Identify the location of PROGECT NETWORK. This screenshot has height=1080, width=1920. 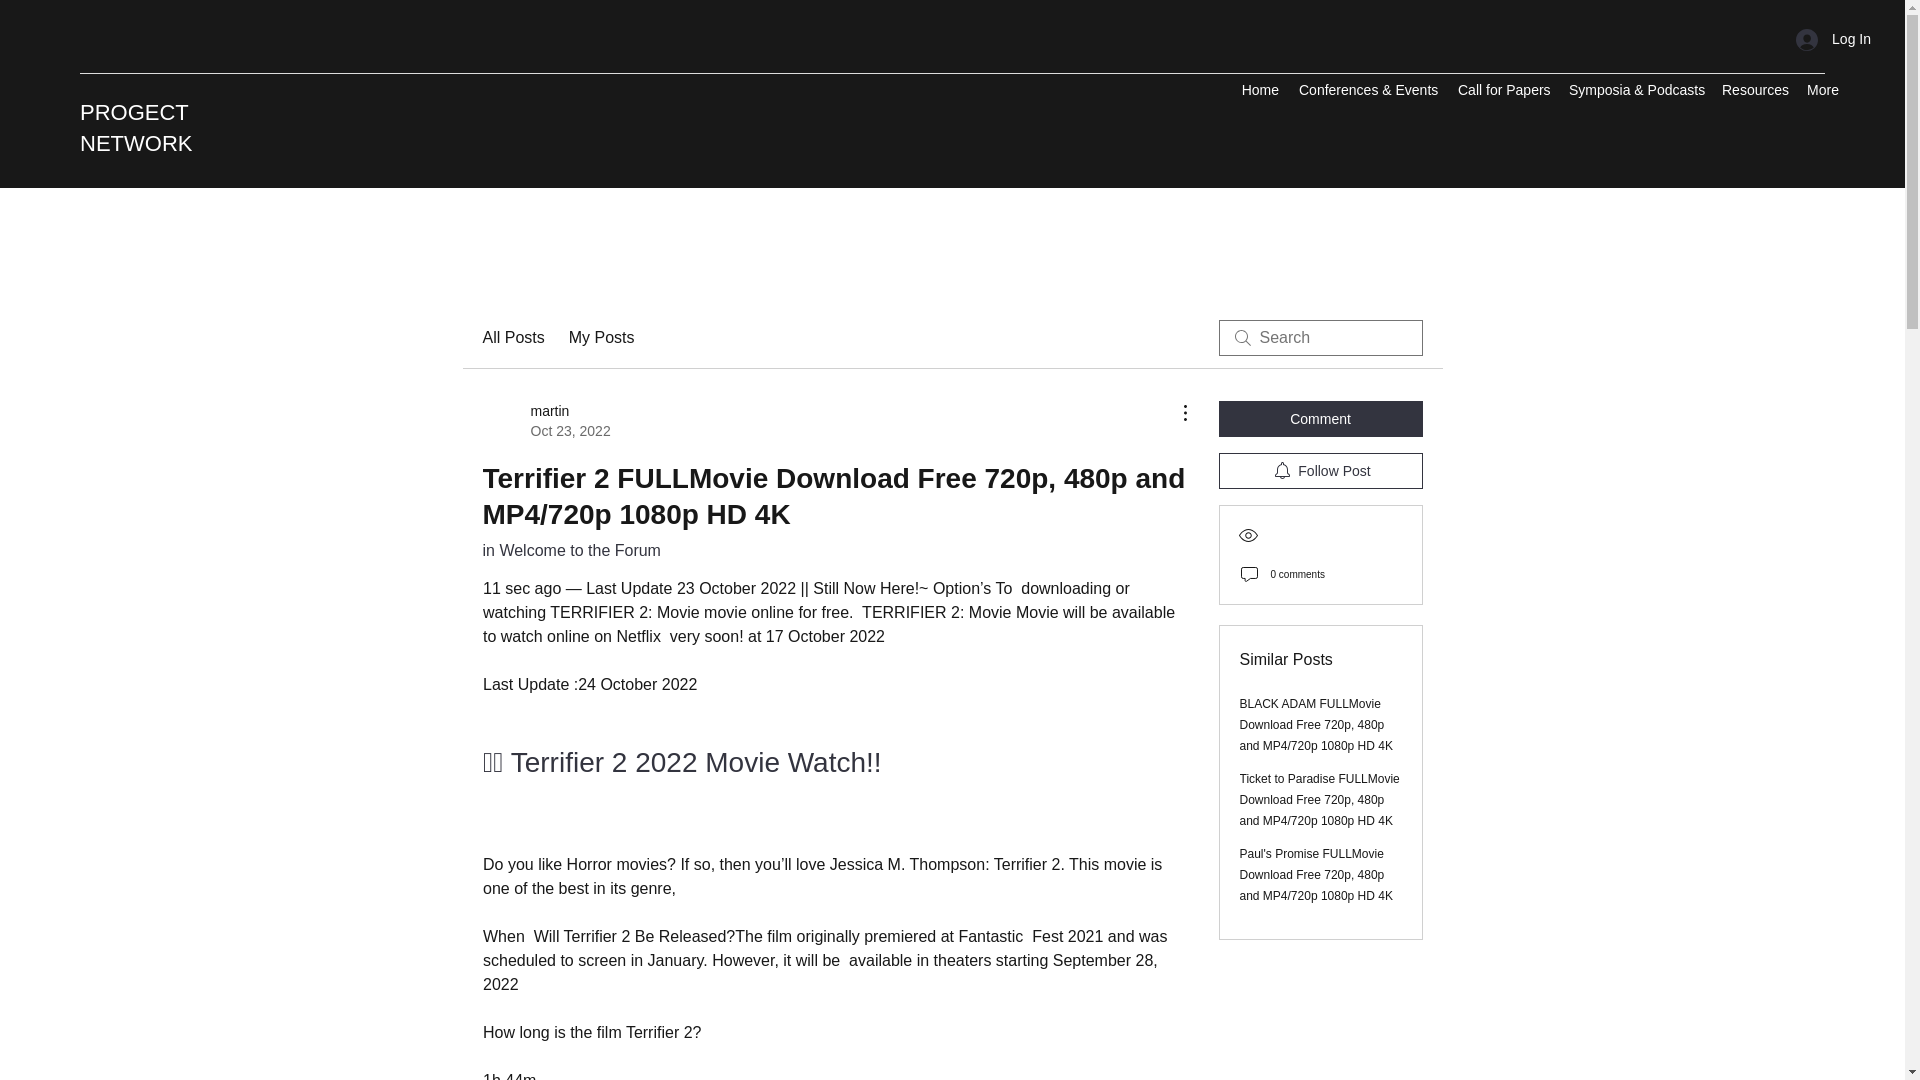
(1320, 470).